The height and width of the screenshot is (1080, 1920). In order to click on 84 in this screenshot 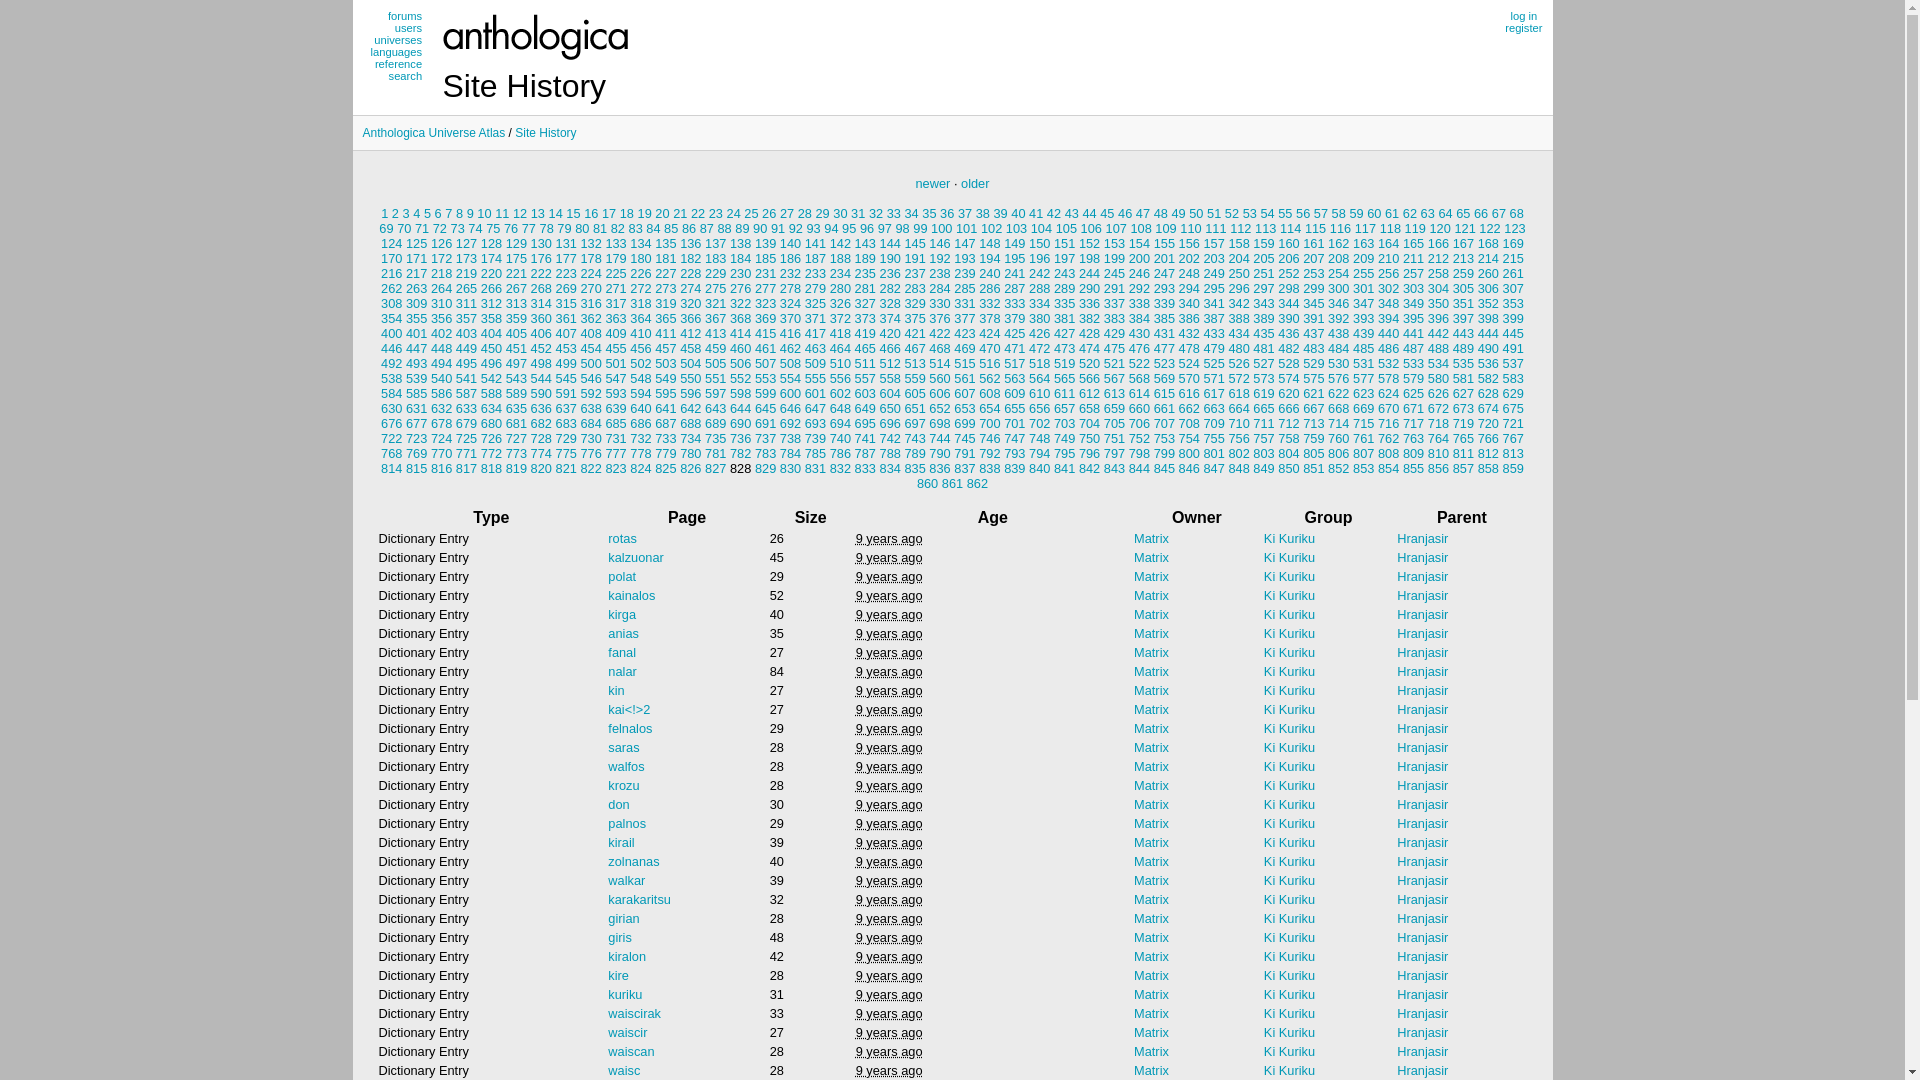, I will do `click(653, 228)`.